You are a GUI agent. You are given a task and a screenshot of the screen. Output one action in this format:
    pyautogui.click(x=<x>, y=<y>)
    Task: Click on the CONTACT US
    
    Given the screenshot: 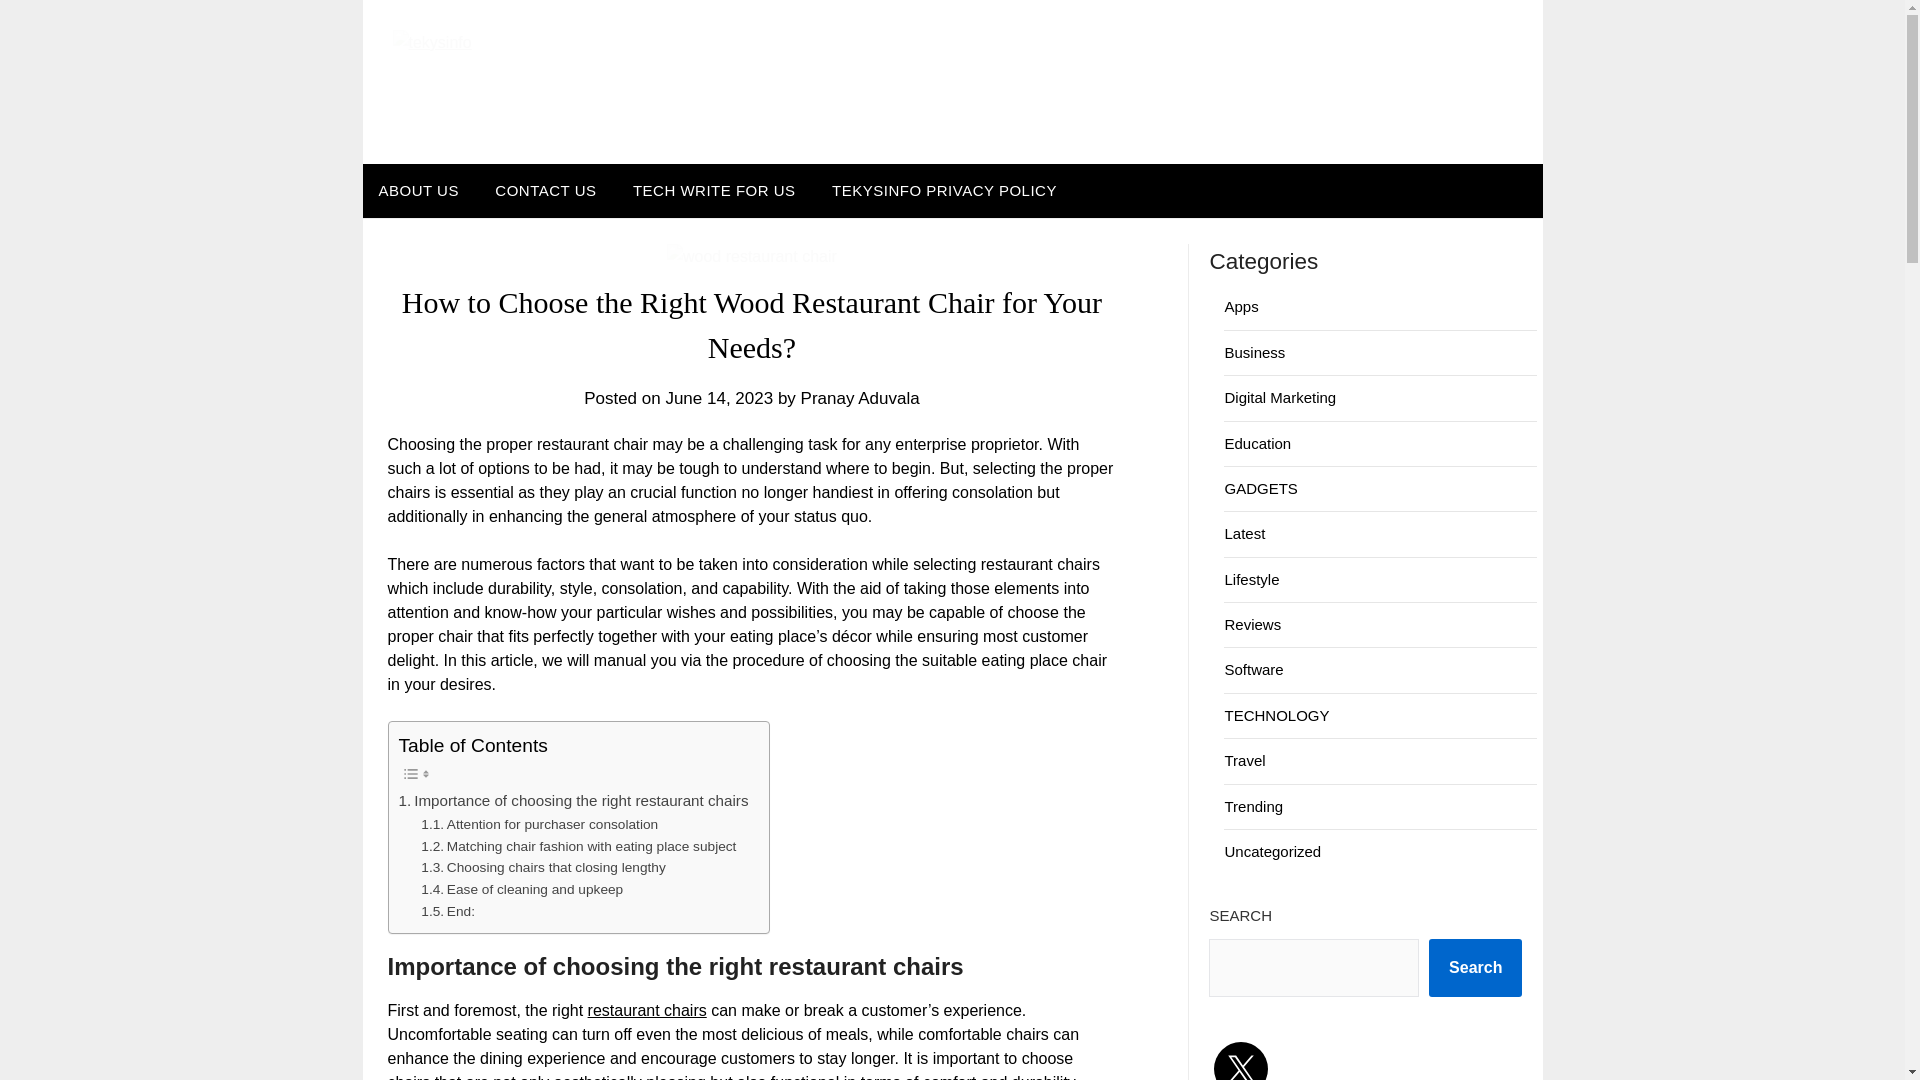 What is the action you would take?
    pyautogui.click(x=545, y=191)
    